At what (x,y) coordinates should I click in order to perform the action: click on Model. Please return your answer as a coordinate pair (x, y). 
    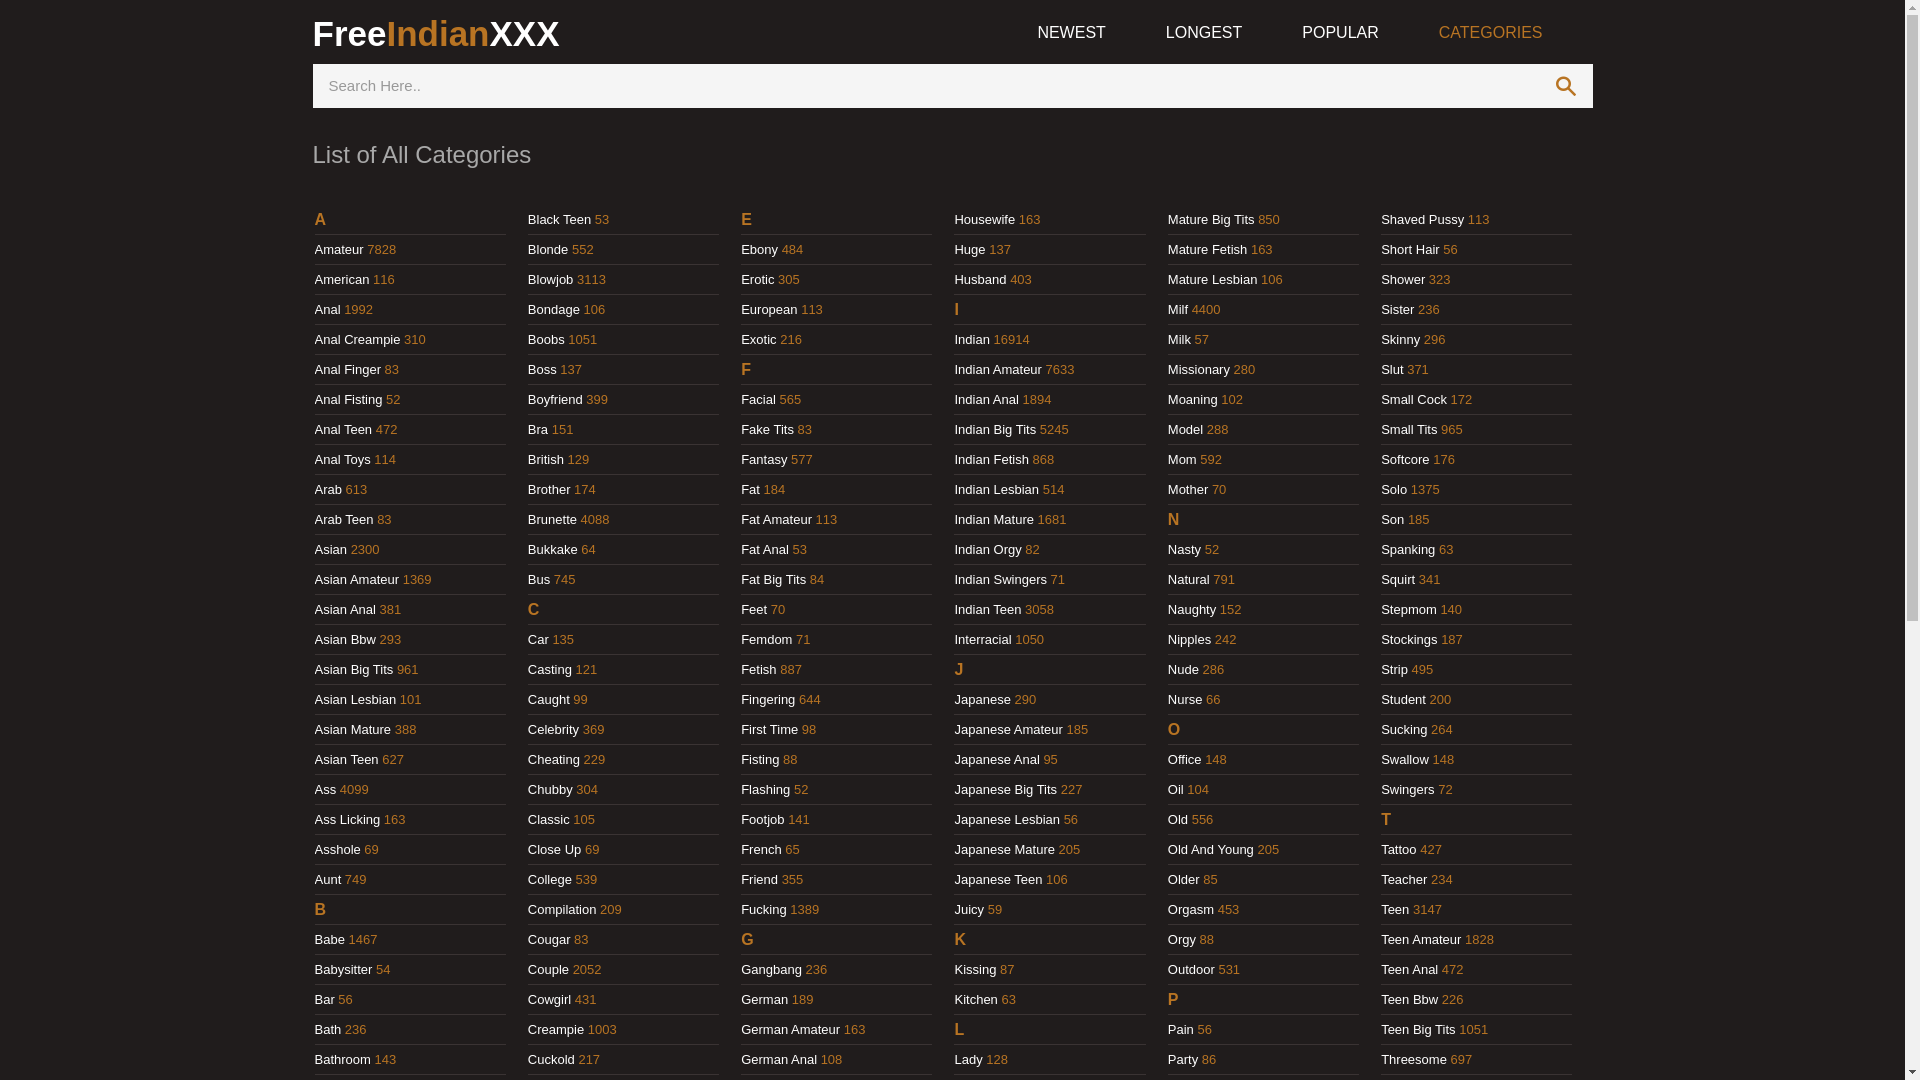
    Looking at the image, I should click on (1186, 430).